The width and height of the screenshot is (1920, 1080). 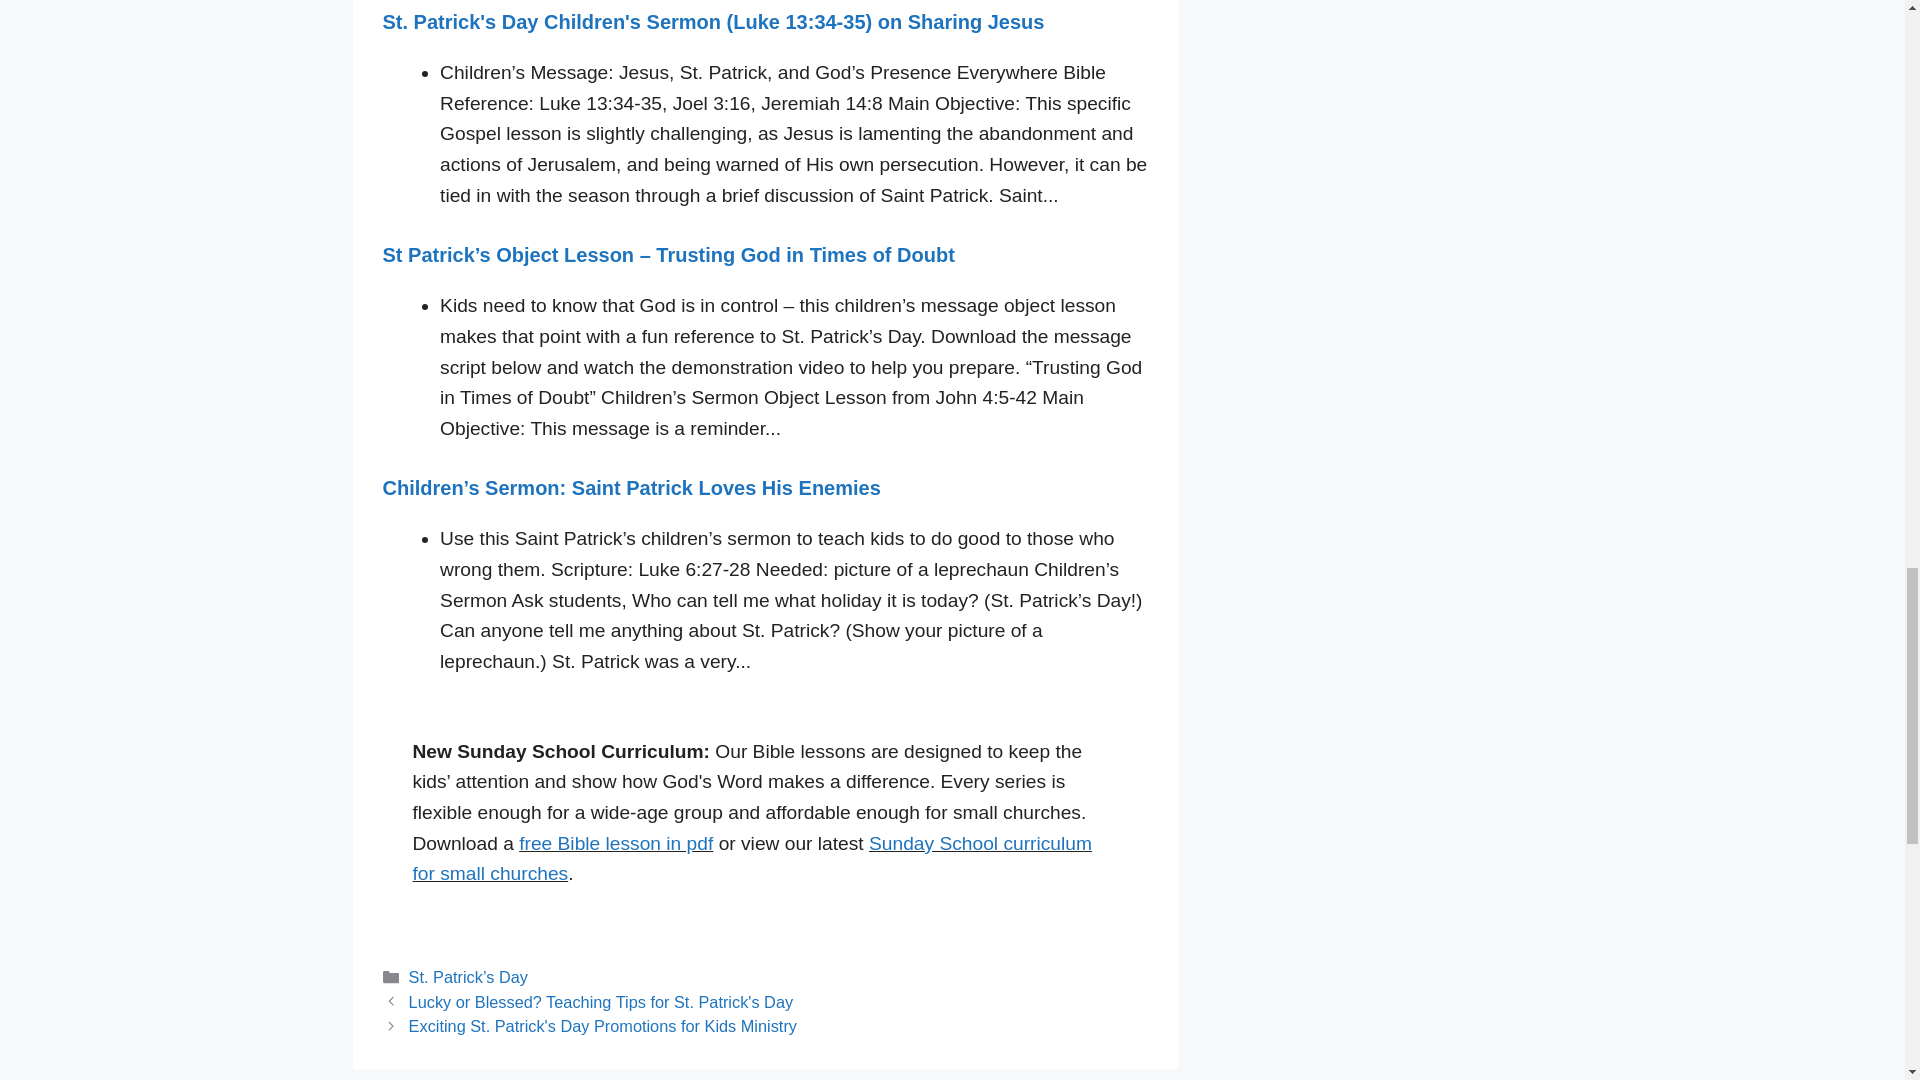 I want to click on Exciting St. Patrick's Day Promotions for Kids Ministry, so click(x=602, y=1026).